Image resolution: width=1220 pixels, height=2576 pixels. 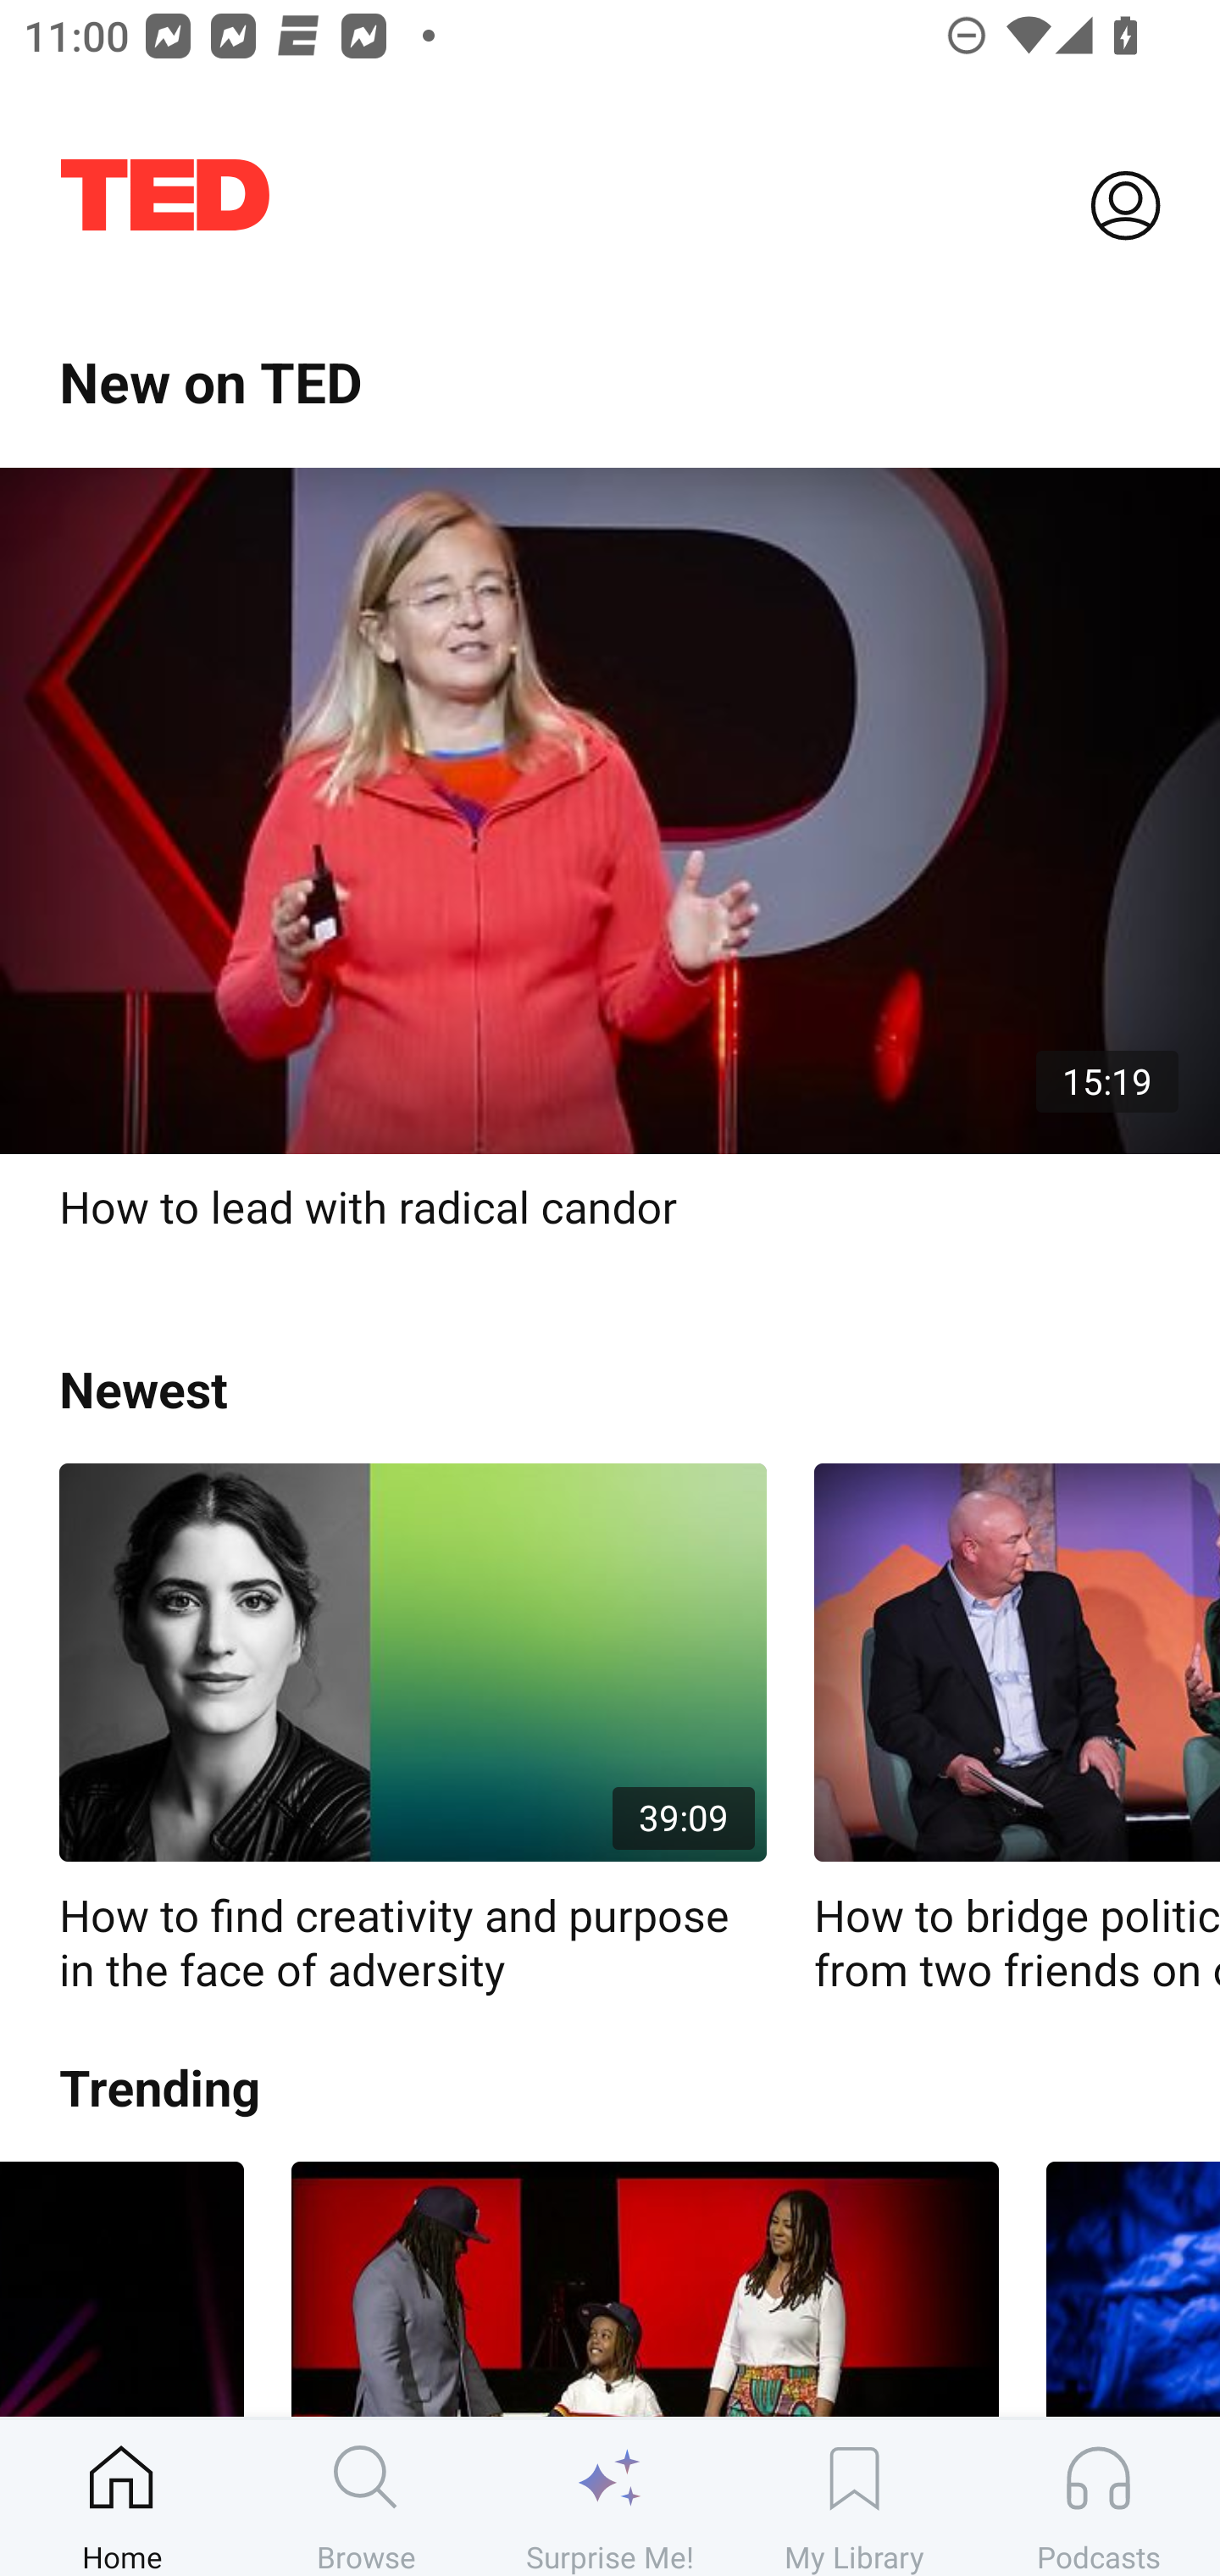 What do you see at coordinates (610, 2497) in the screenshot?
I see `Surprise Me!` at bounding box center [610, 2497].